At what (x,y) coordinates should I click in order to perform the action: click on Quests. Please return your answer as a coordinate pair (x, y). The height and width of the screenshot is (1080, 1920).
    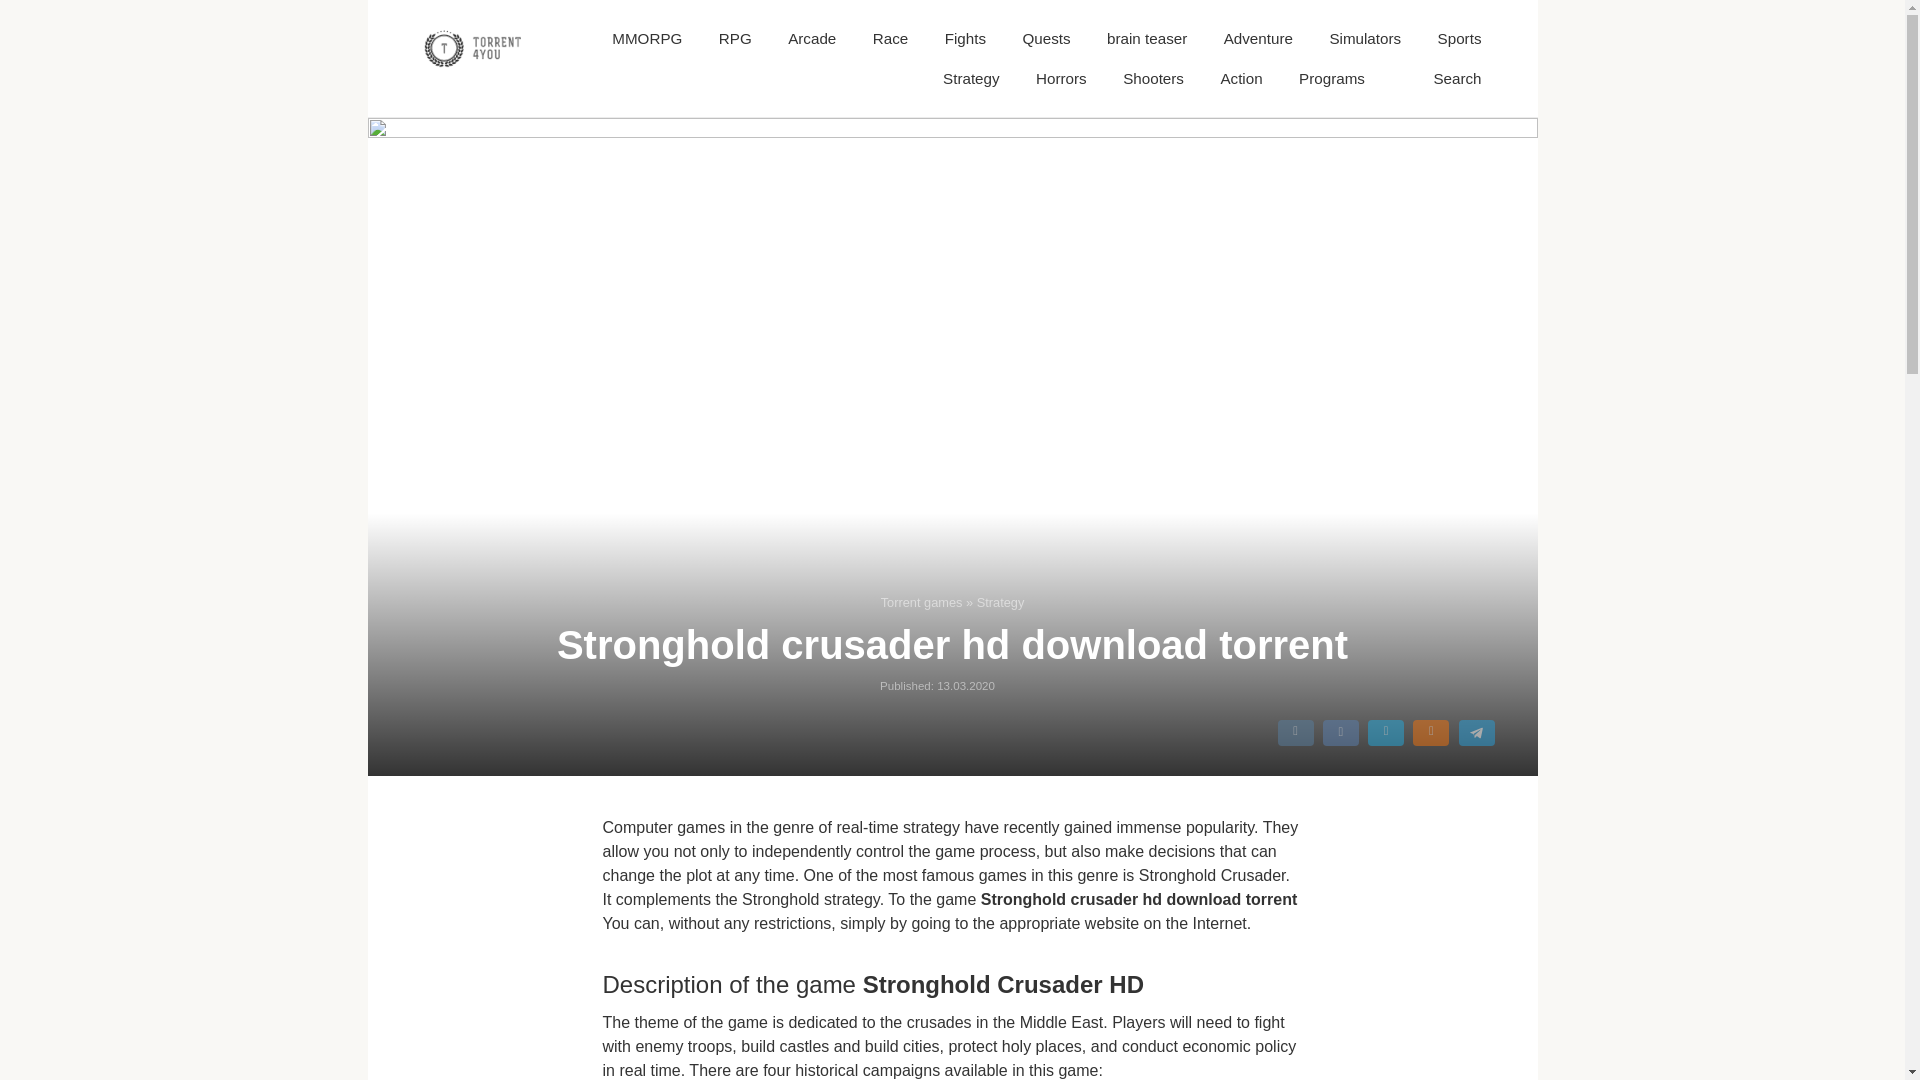
    Looking at the image, I should click on (1045, 38).